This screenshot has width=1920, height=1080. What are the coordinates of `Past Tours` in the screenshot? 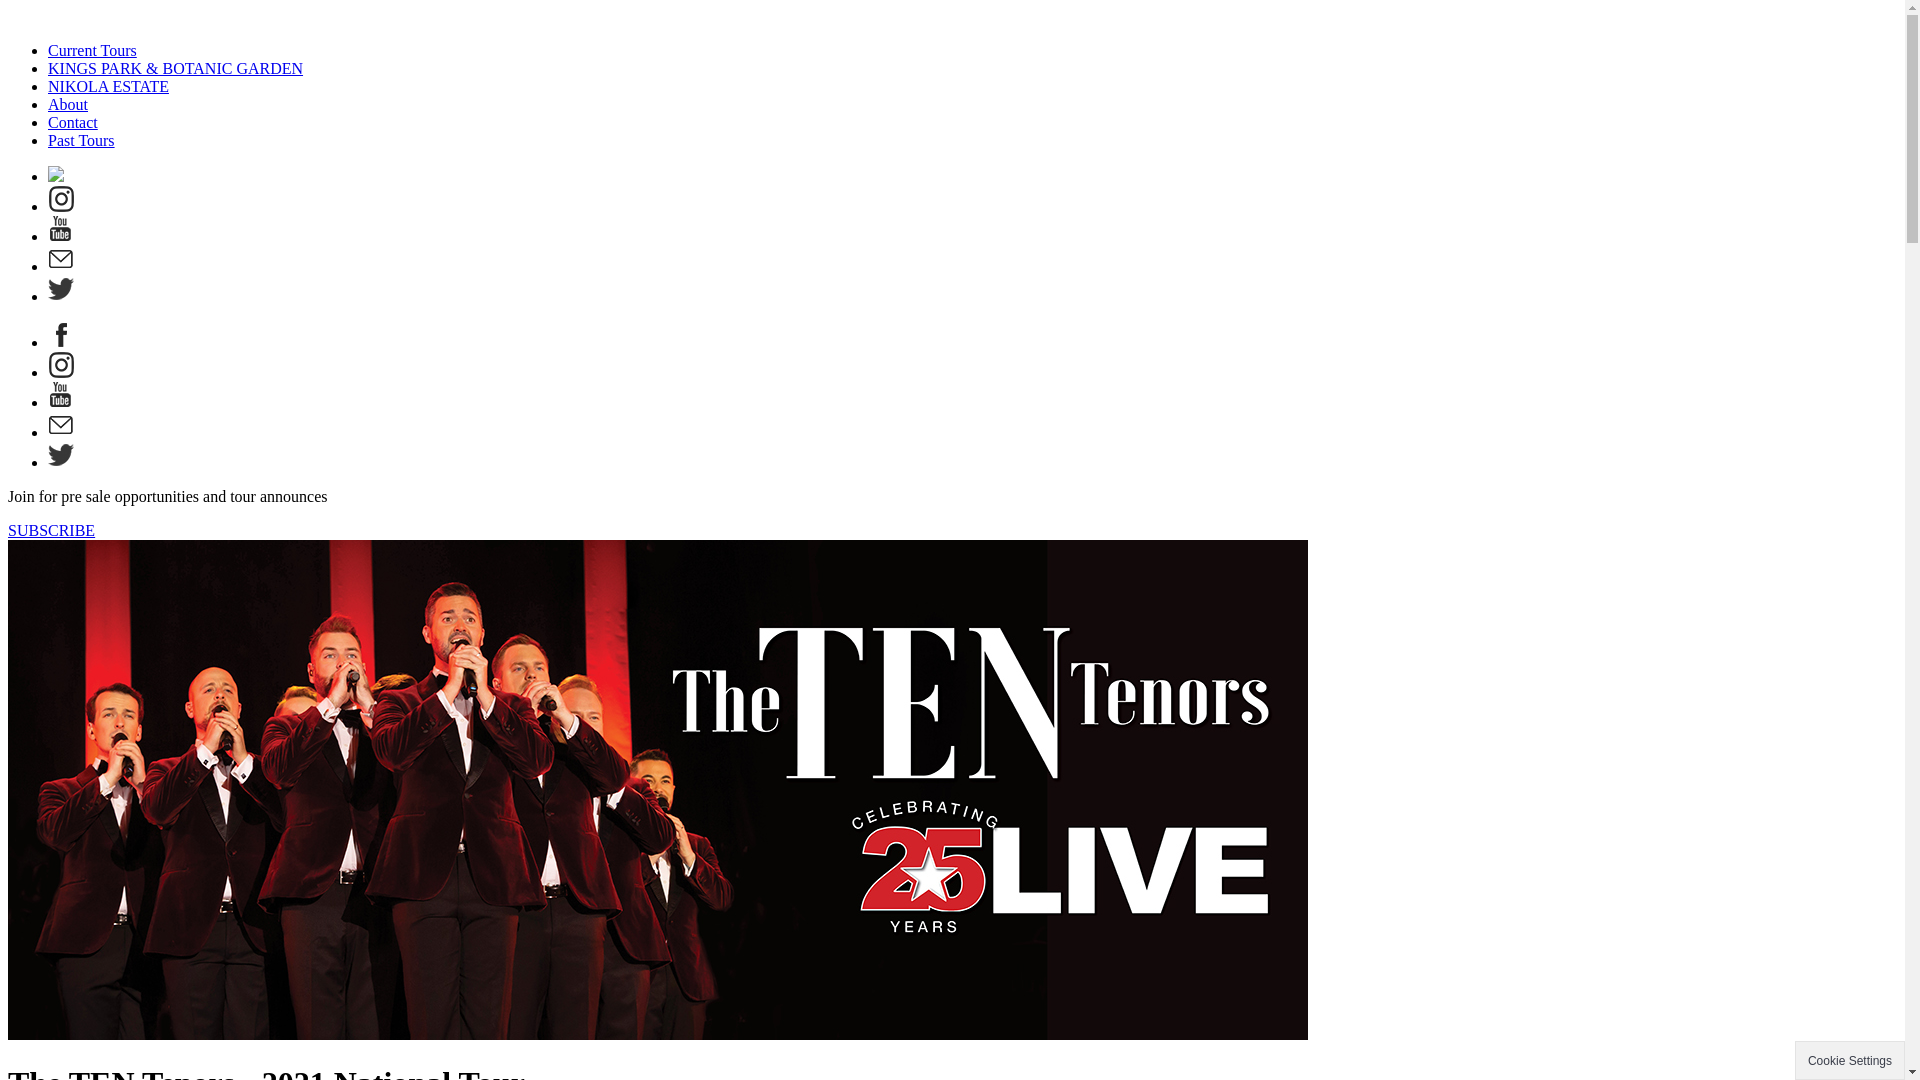 It's located at (82, 140).